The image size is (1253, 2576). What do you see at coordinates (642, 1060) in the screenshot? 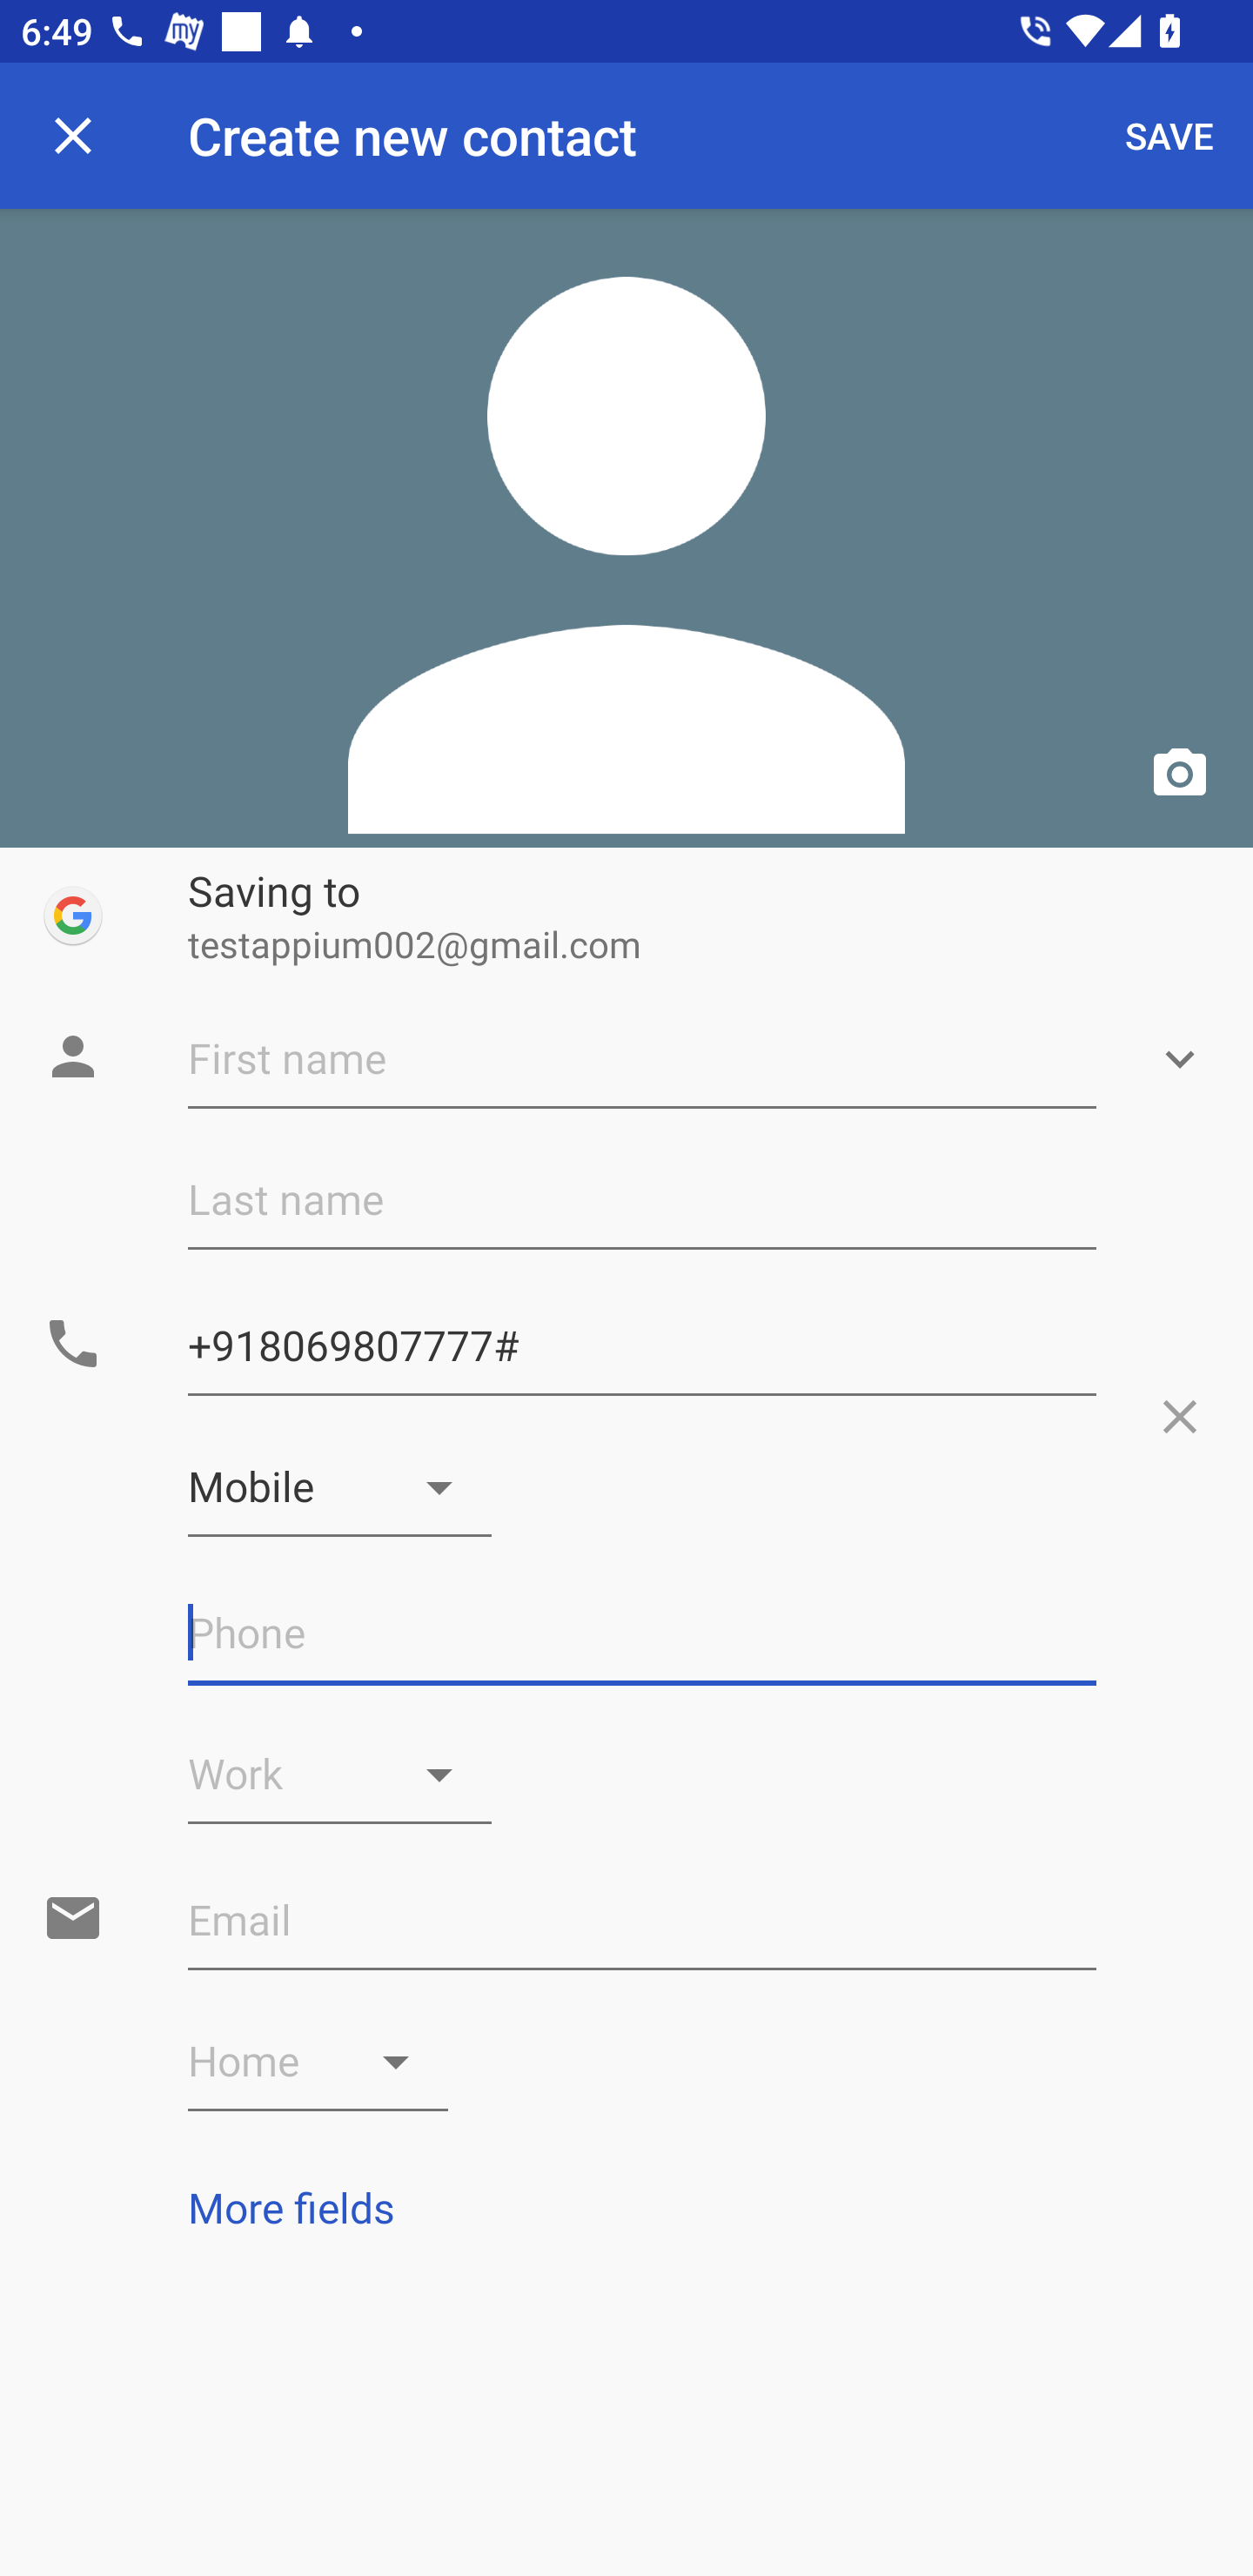
I see `First name` at bounding box center [642, 1060].